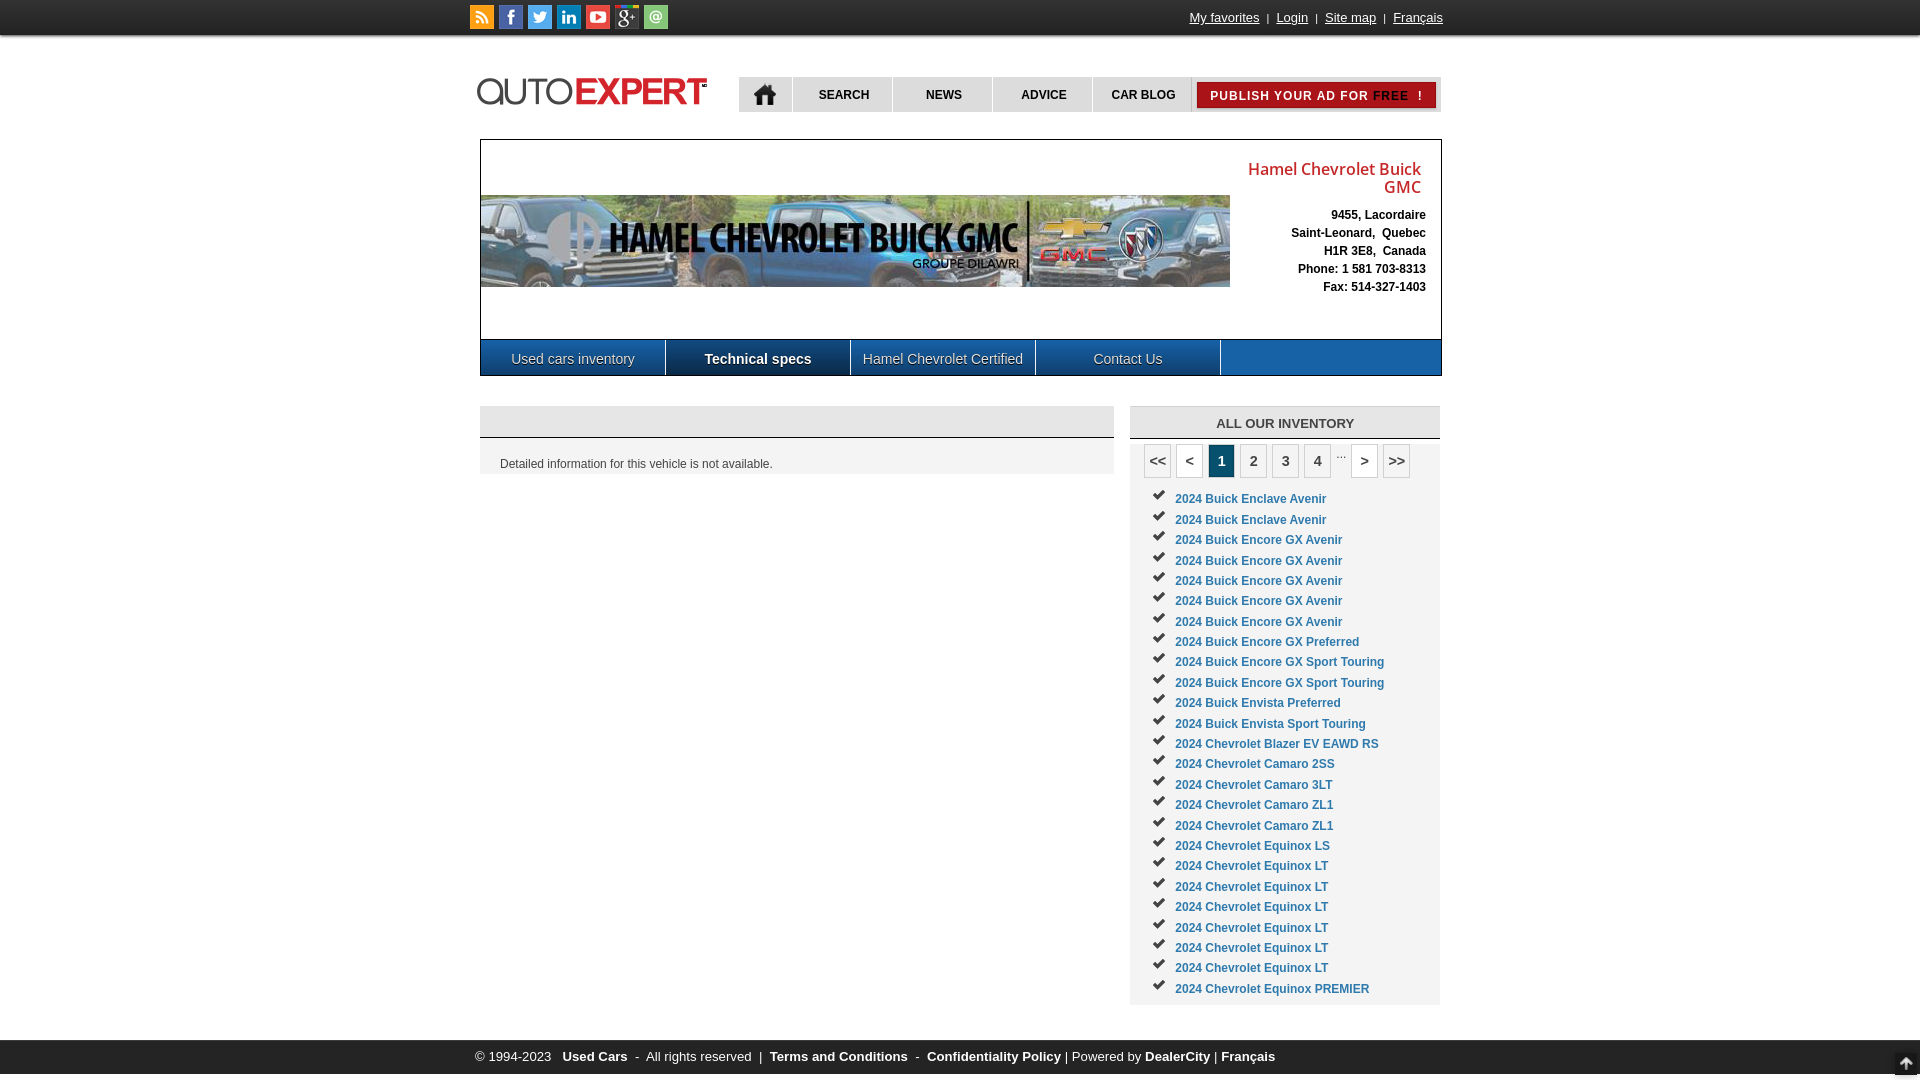 This screenshot has height=1080, width=1920. What do you see at coordinates (574, 358) in the screenshot?
I see `Used cars inventory` at bounding box center [574, 358].